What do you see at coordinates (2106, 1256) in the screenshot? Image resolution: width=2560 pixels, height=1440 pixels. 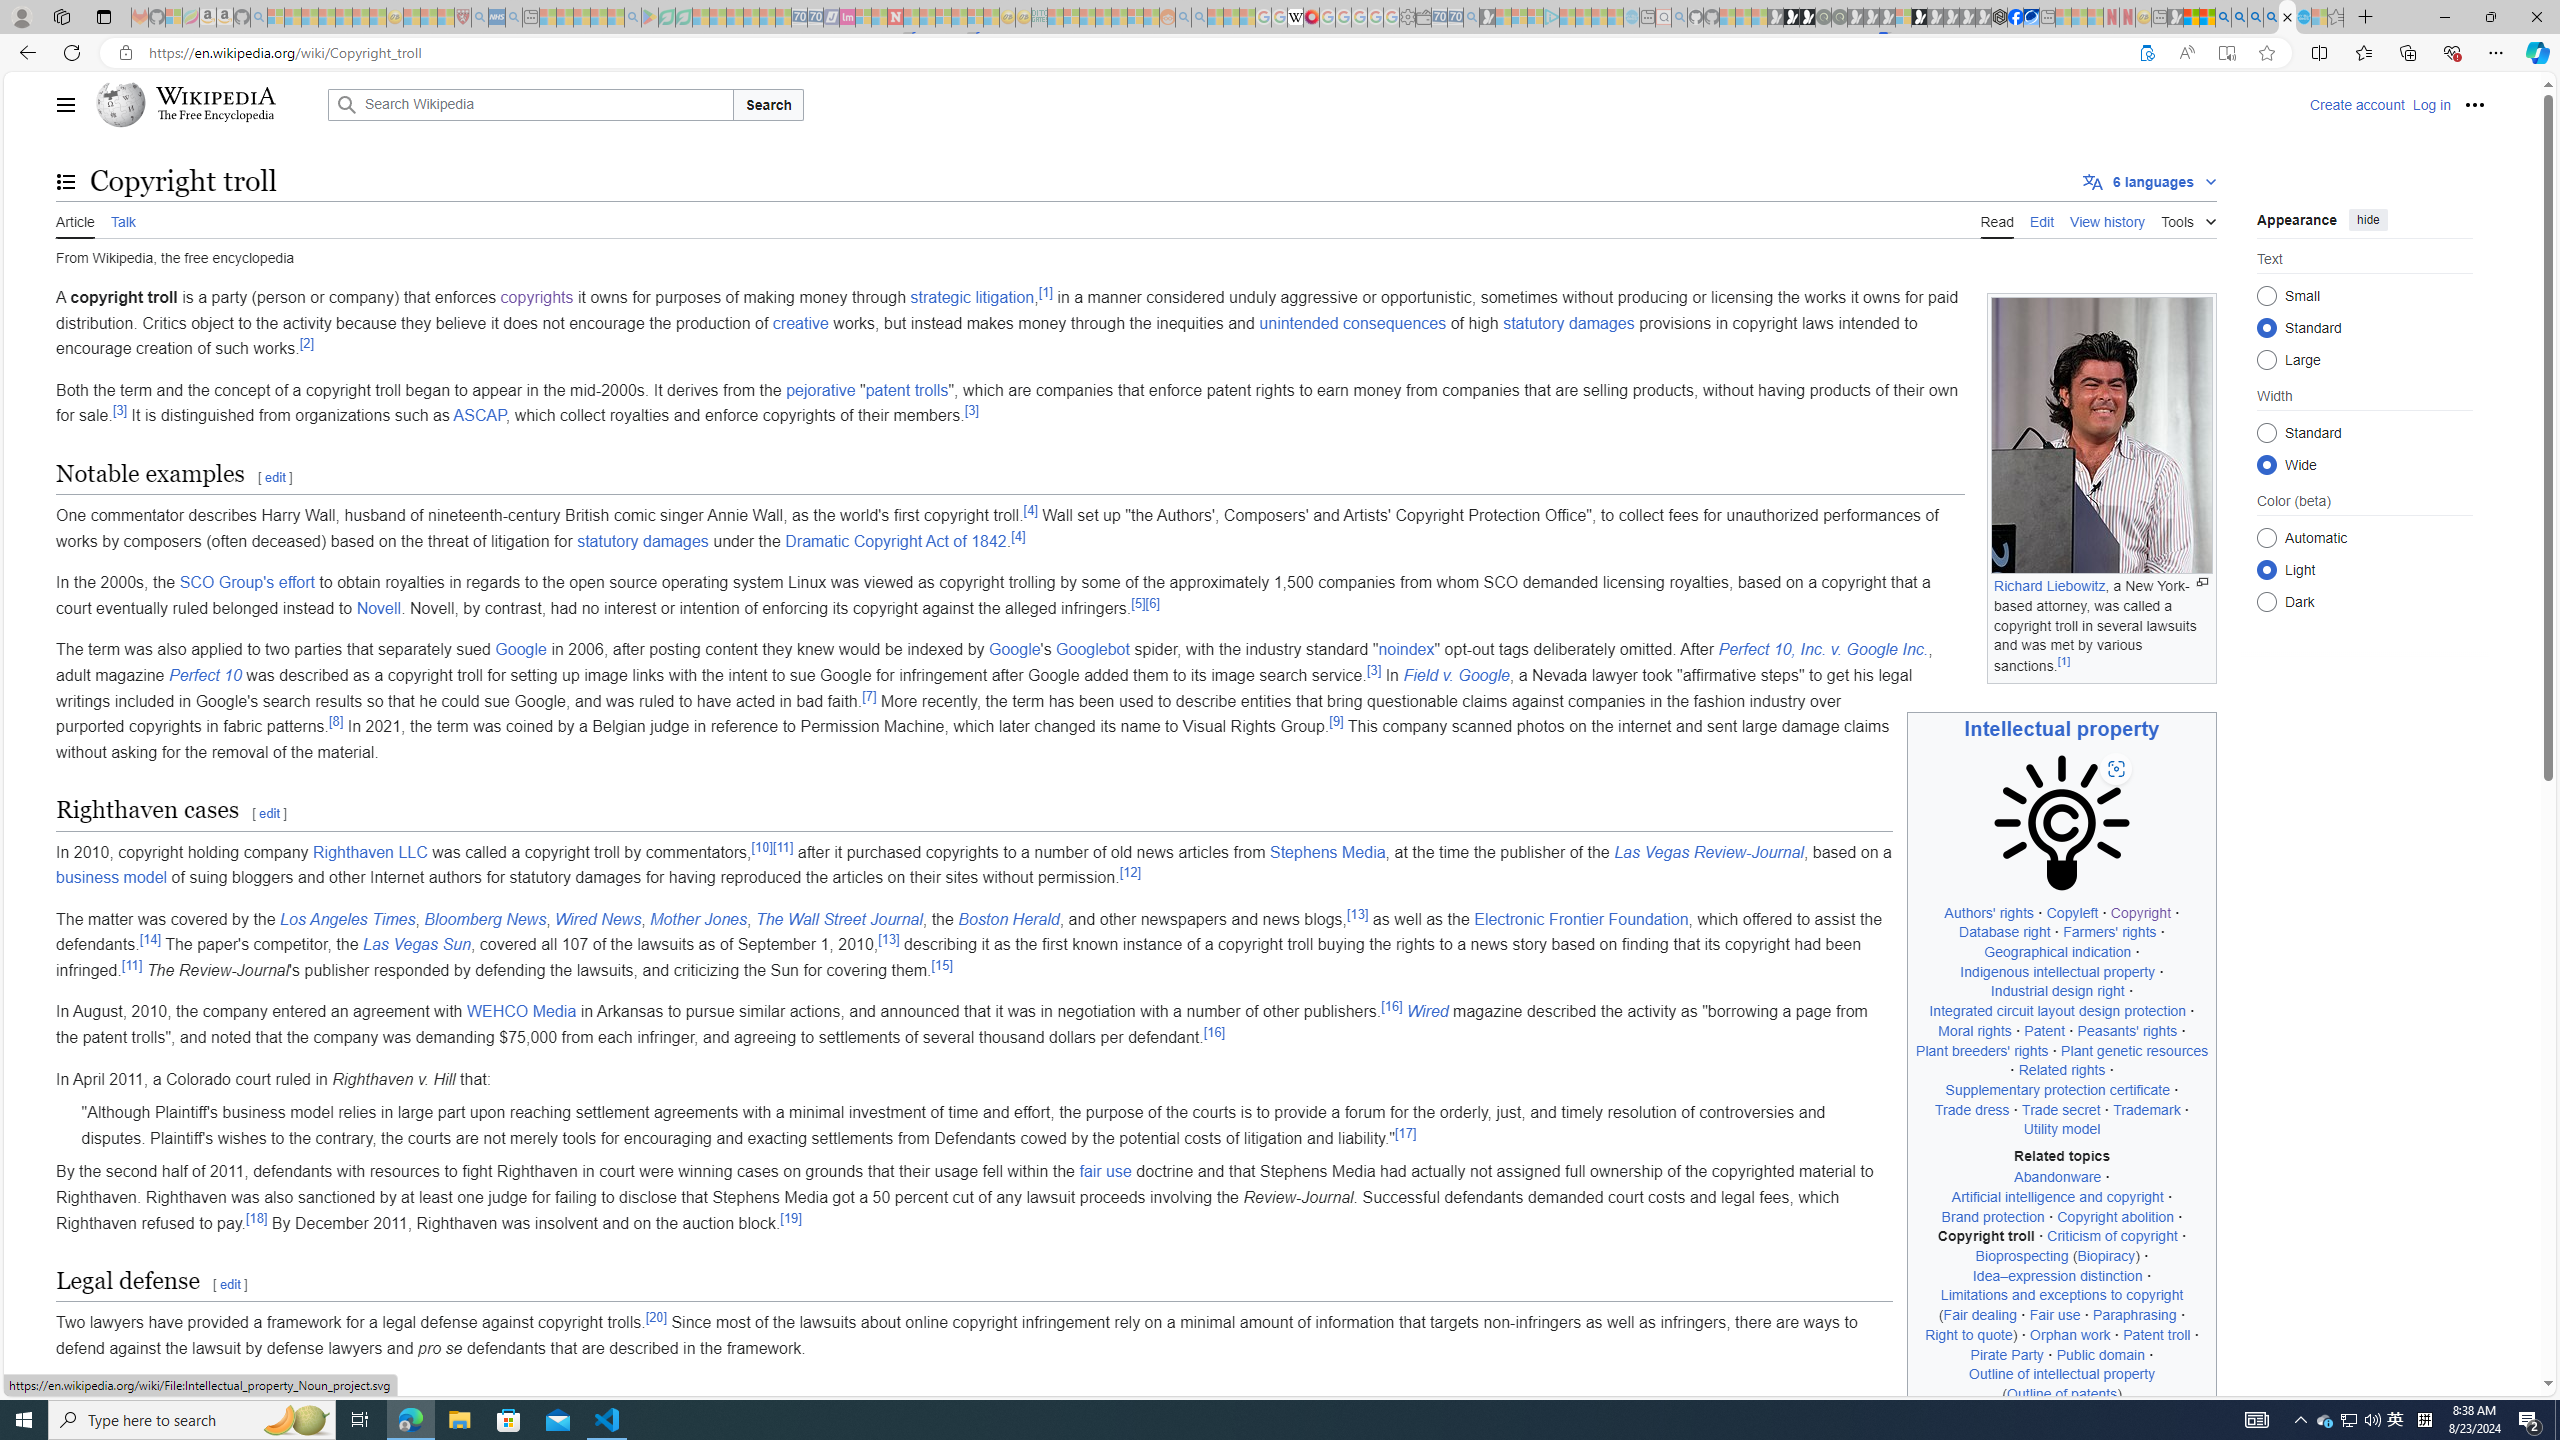 I see `(Biopiracy)` at bounding box center [2106, 1256].